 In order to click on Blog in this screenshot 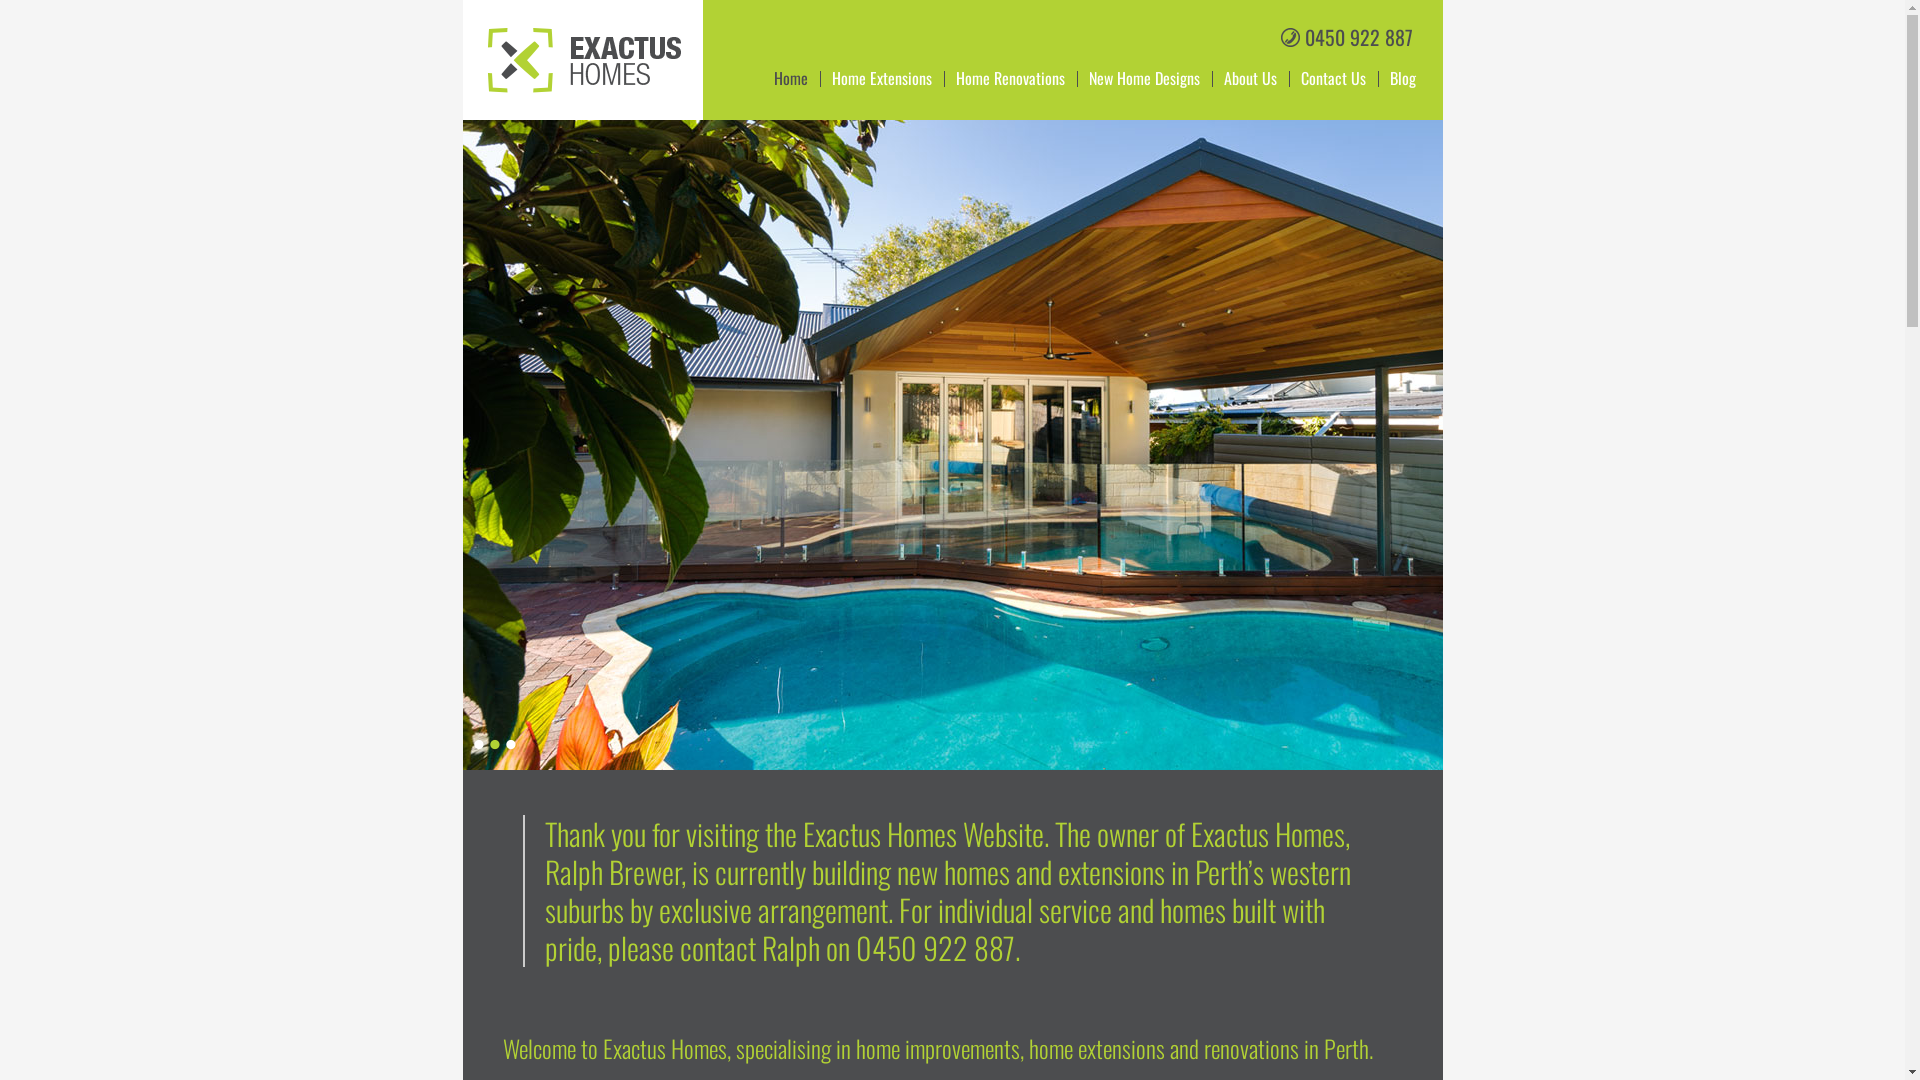, I will do `click(1403, 79)`.